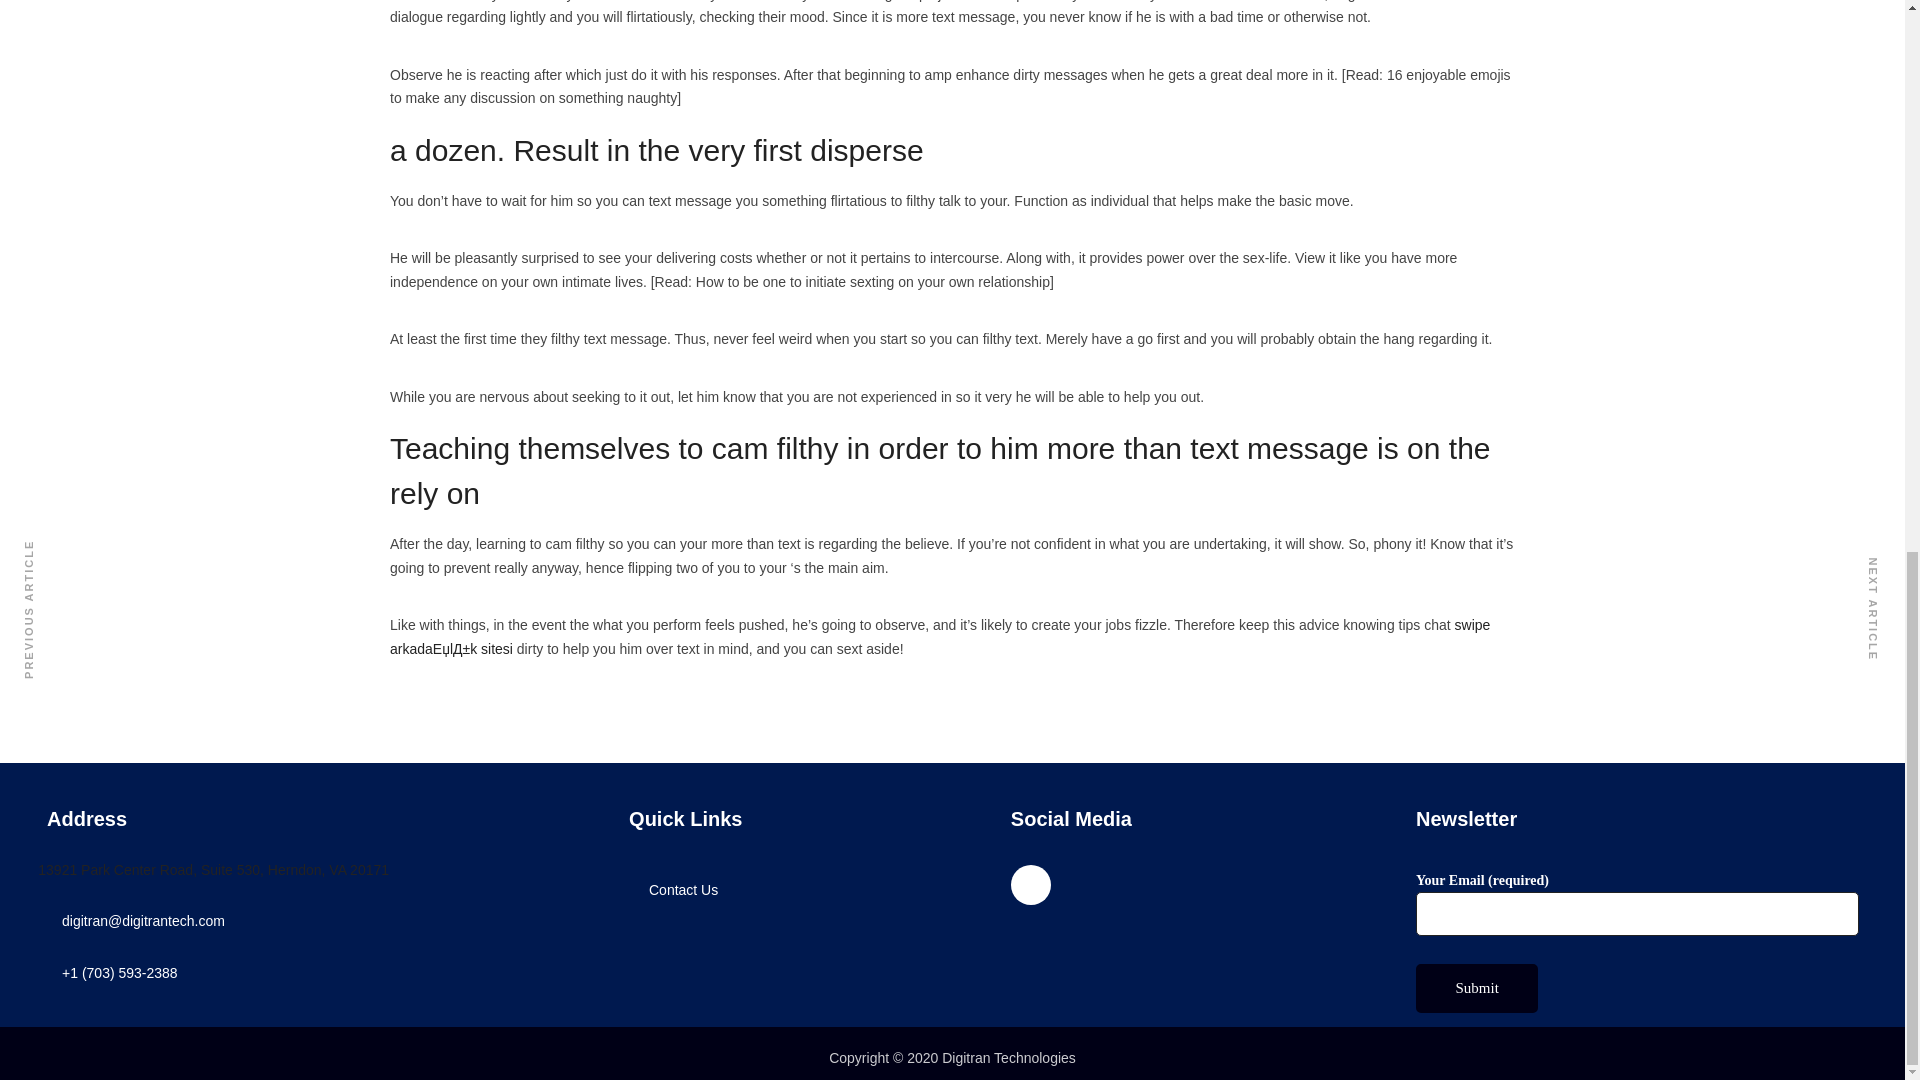  Describe the element at coordinates (214, 870) in the screenshot. I see `13921 Park Center Road, Suite 530, Herndon, VA 20171` at that location.